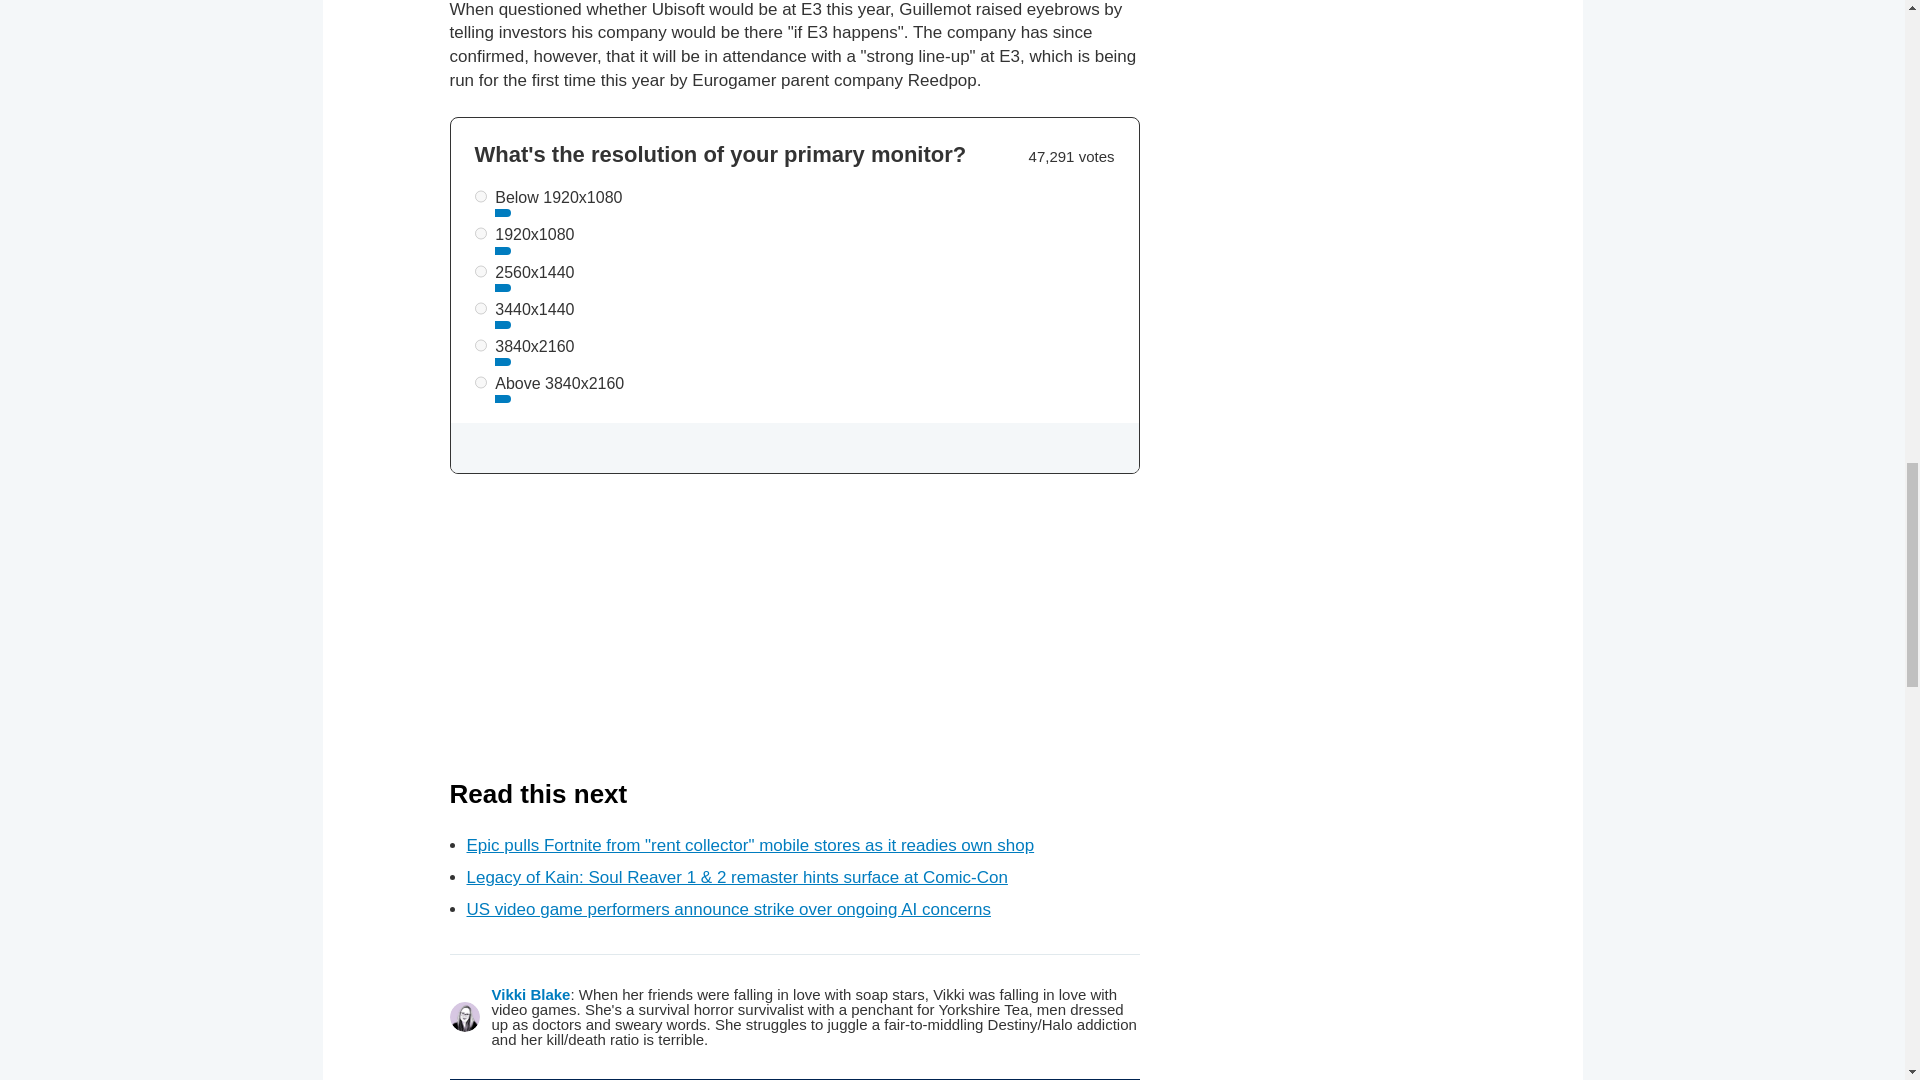  What do you see at coordinates (480, 308) in the screenshot?
I see `on` at bounding box center [480, 308].